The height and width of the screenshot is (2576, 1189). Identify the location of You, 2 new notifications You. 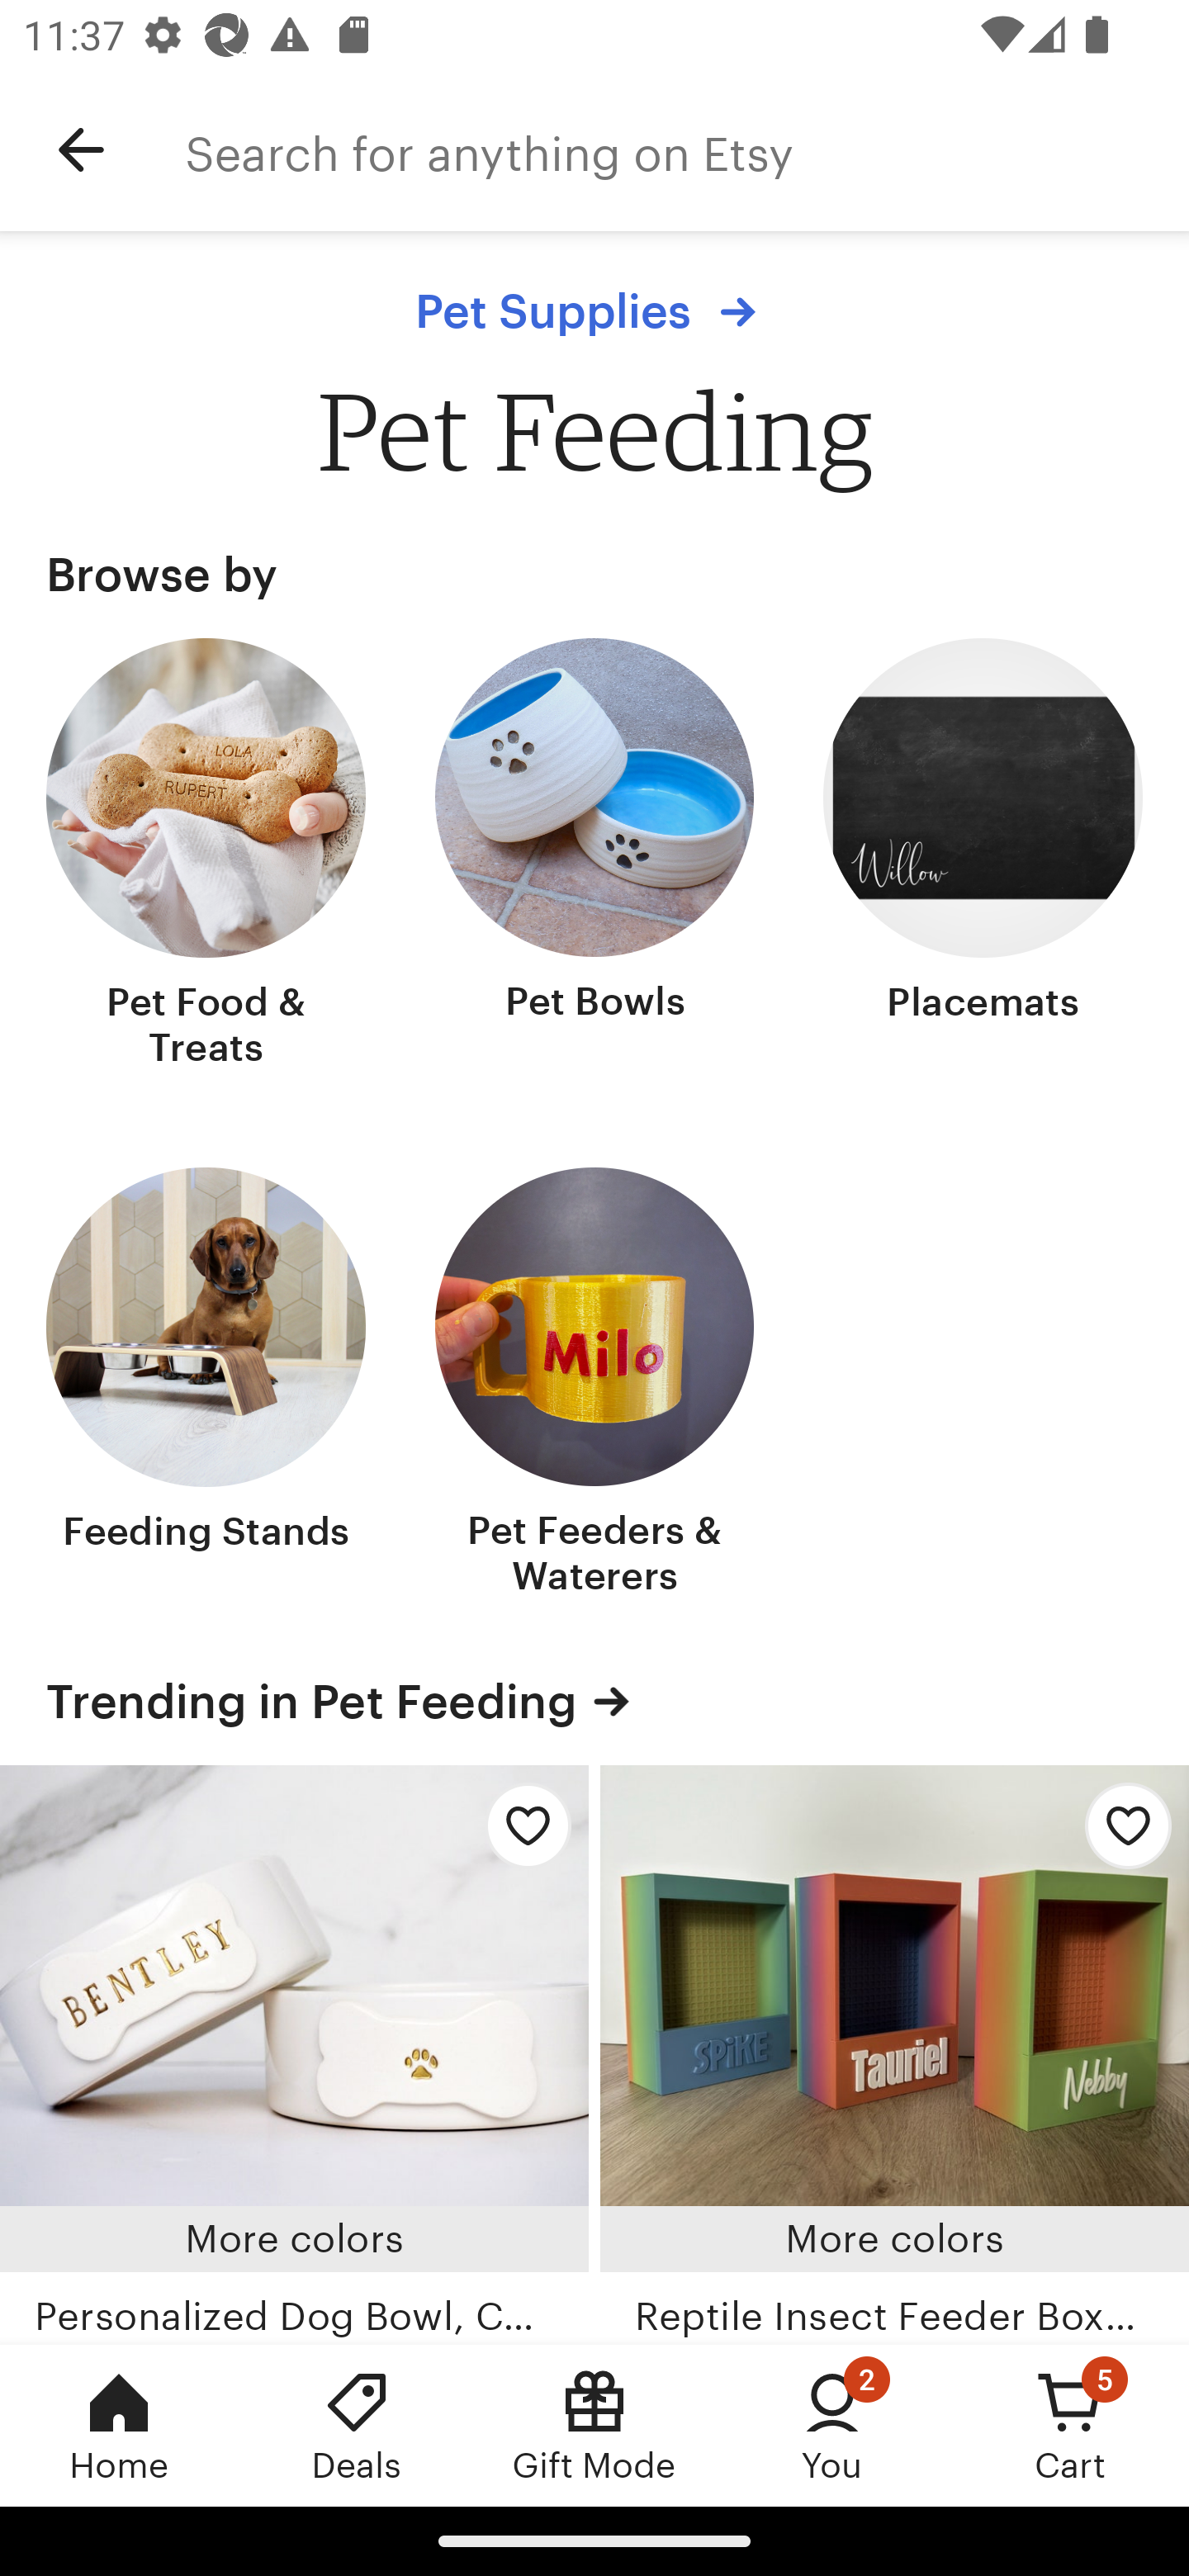
(832, 2425).